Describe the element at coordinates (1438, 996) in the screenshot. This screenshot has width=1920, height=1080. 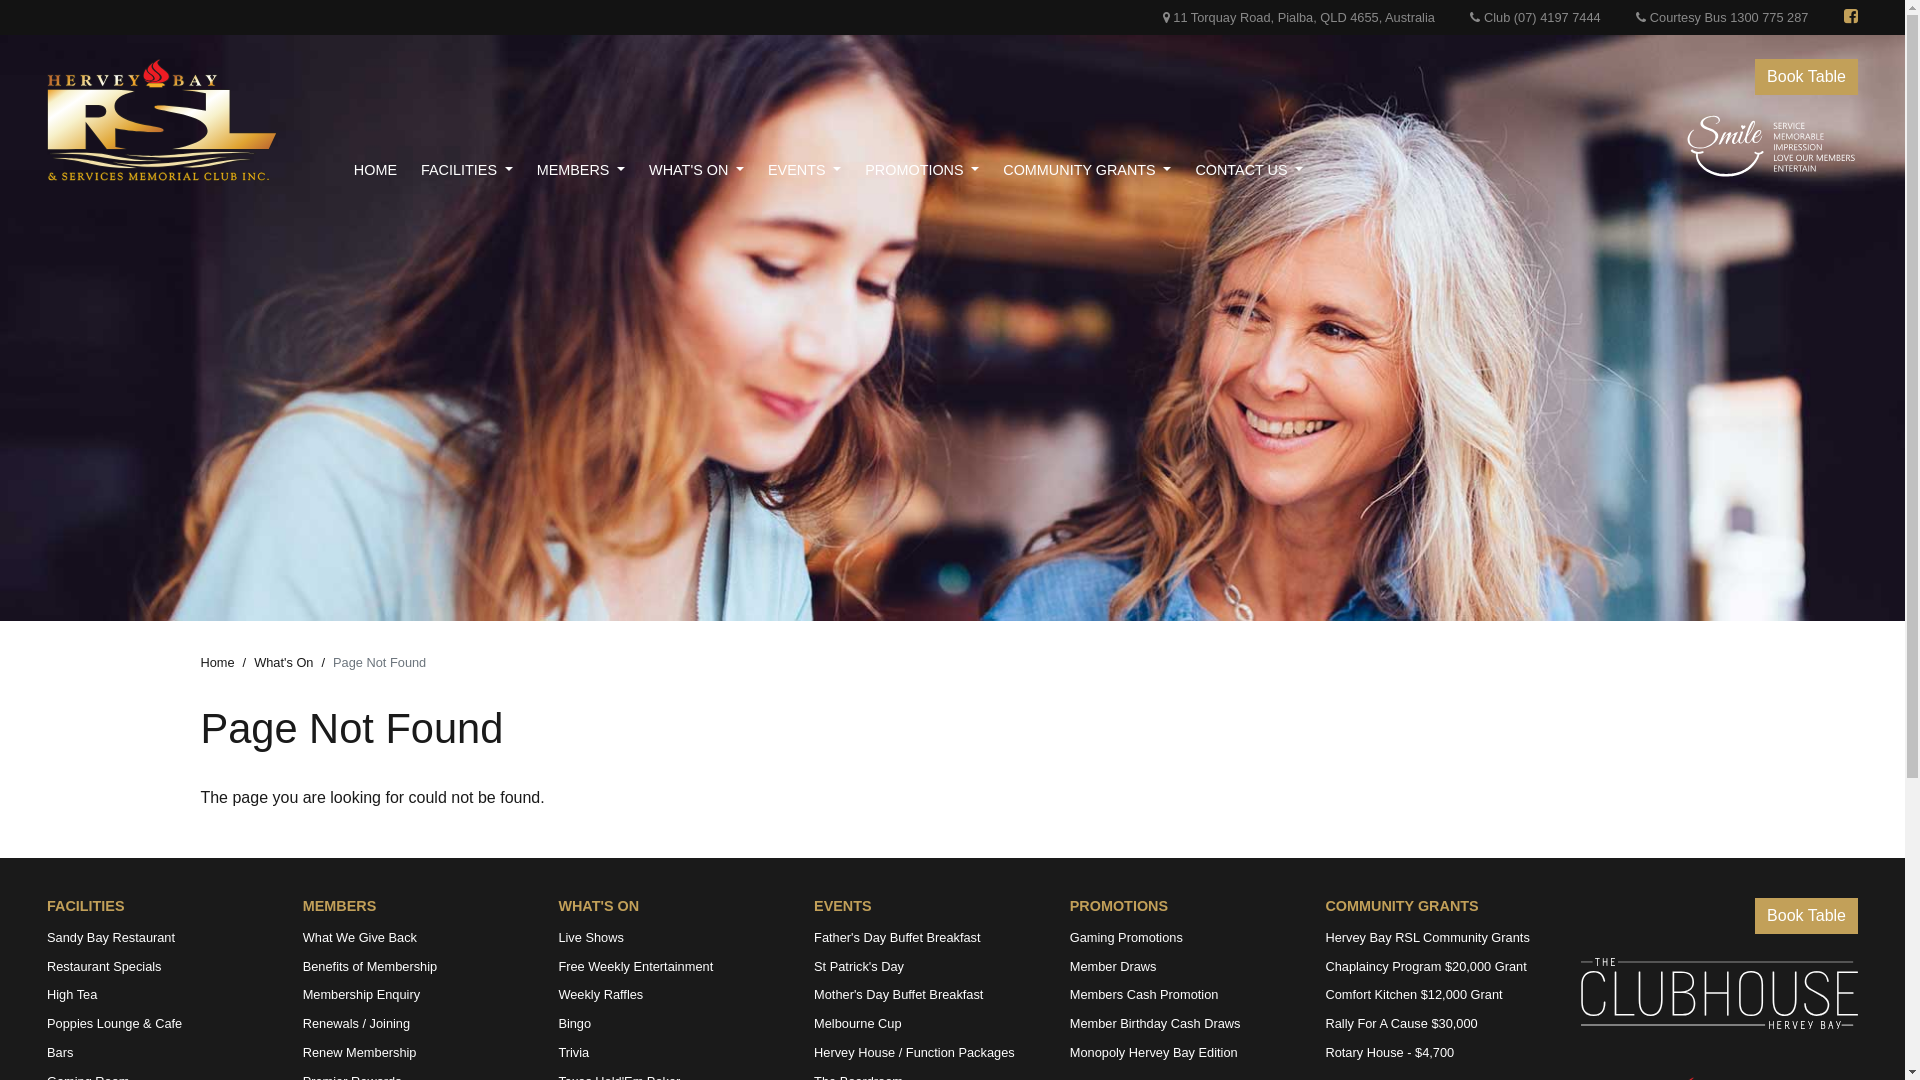
I see `Comfort Kitchen $12,000 Grant` at that location.